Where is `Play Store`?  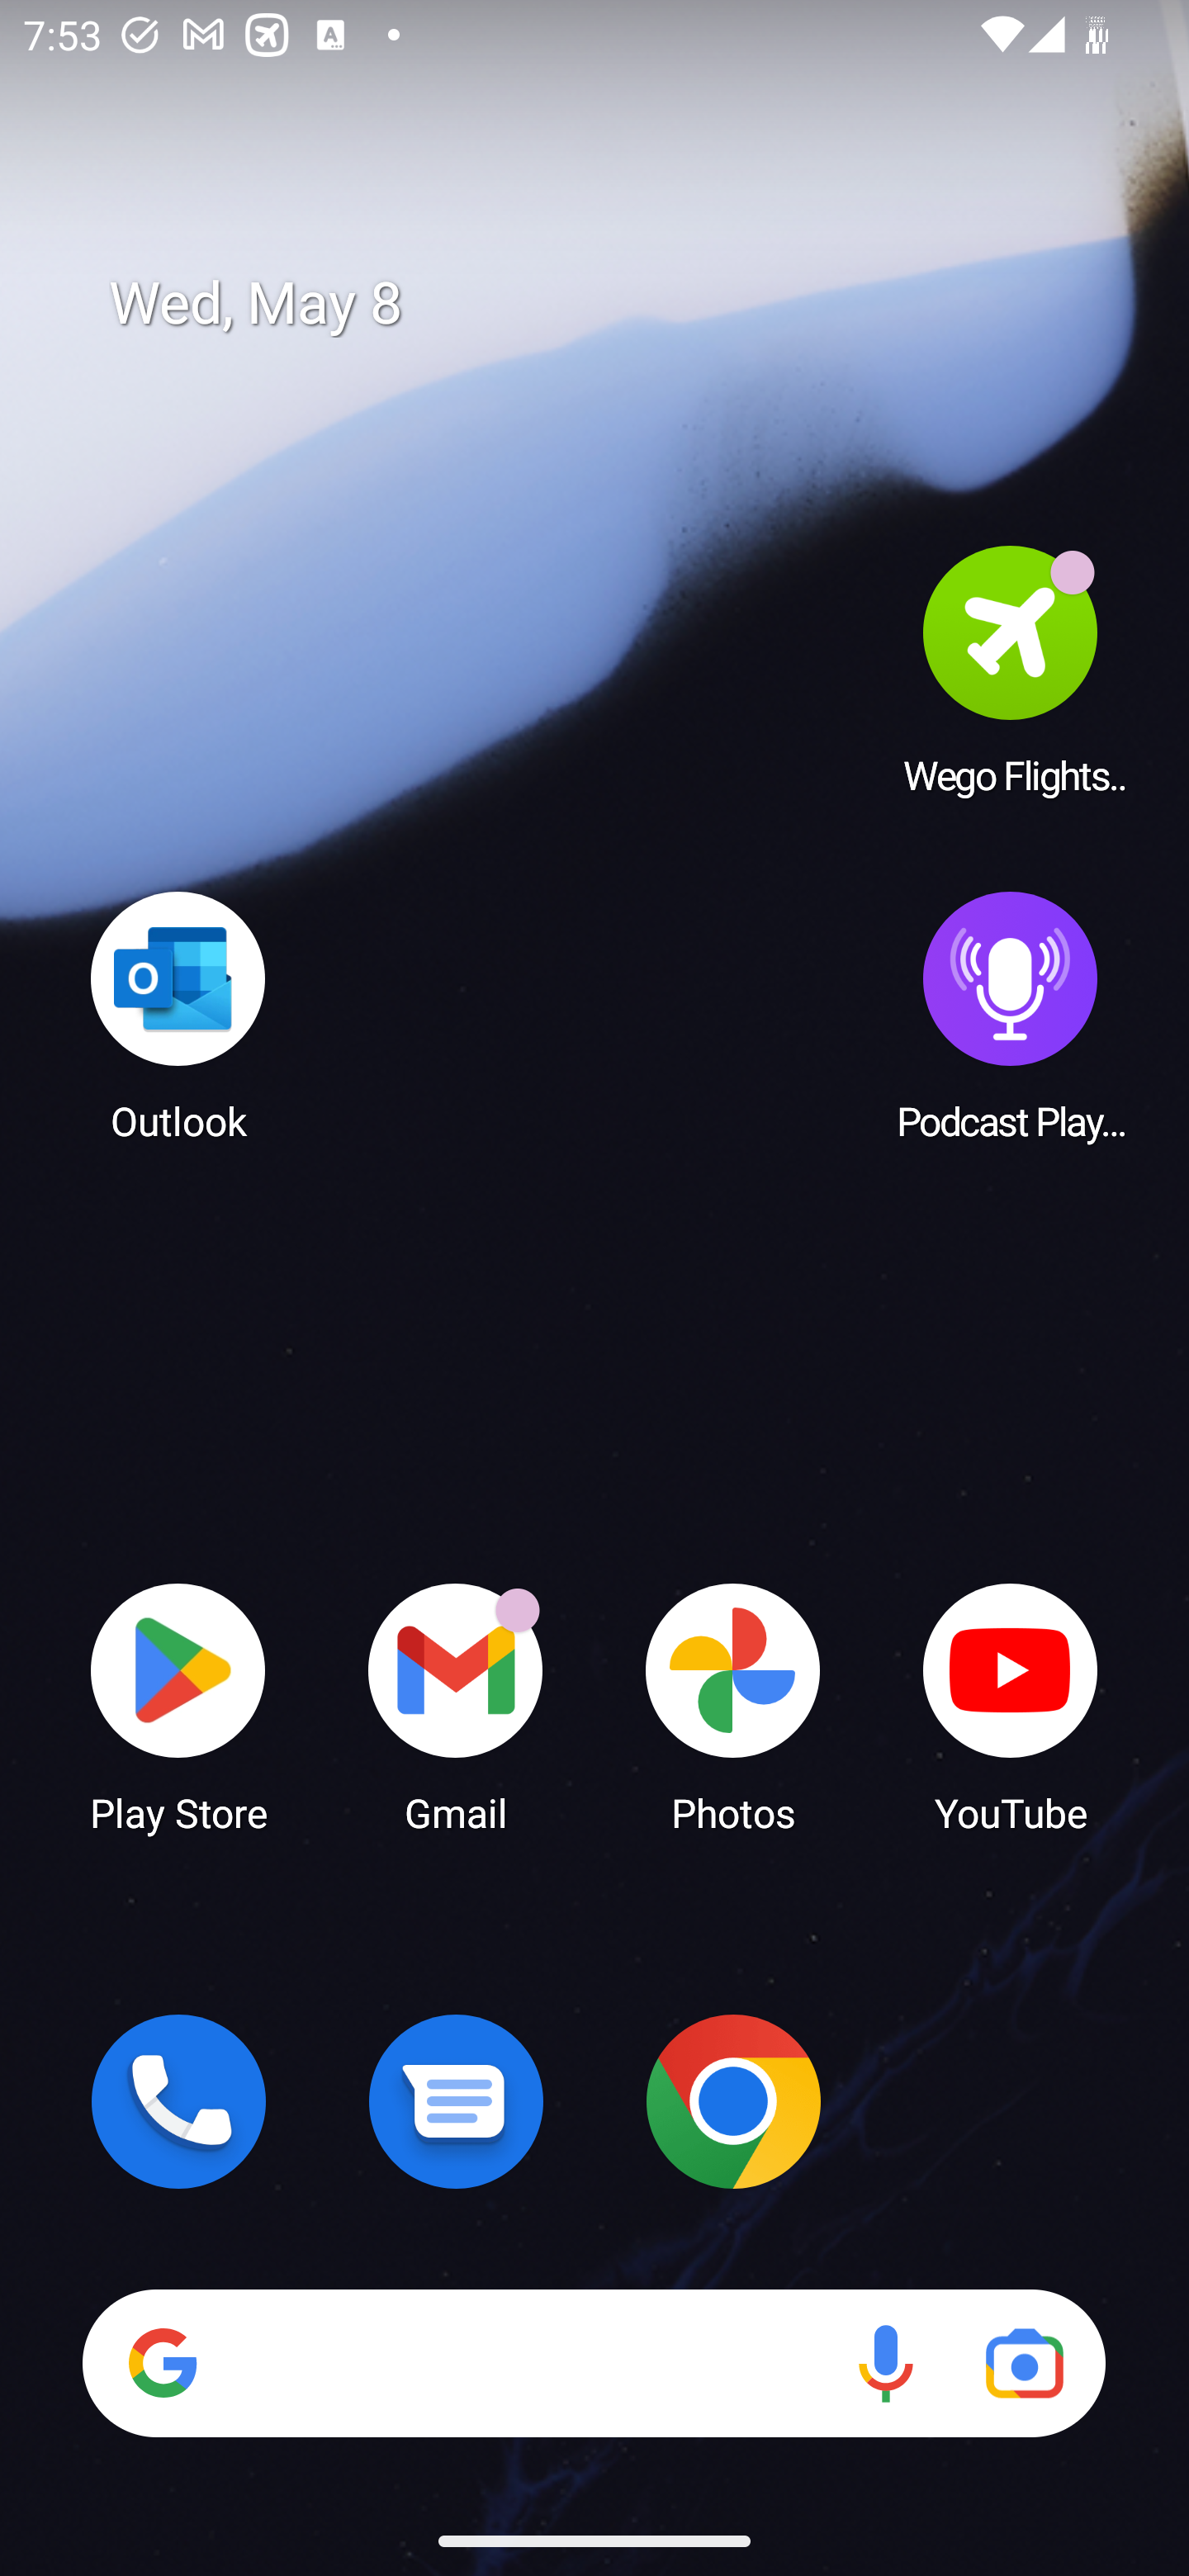 Play Store is located at coordinates (178, 1706).